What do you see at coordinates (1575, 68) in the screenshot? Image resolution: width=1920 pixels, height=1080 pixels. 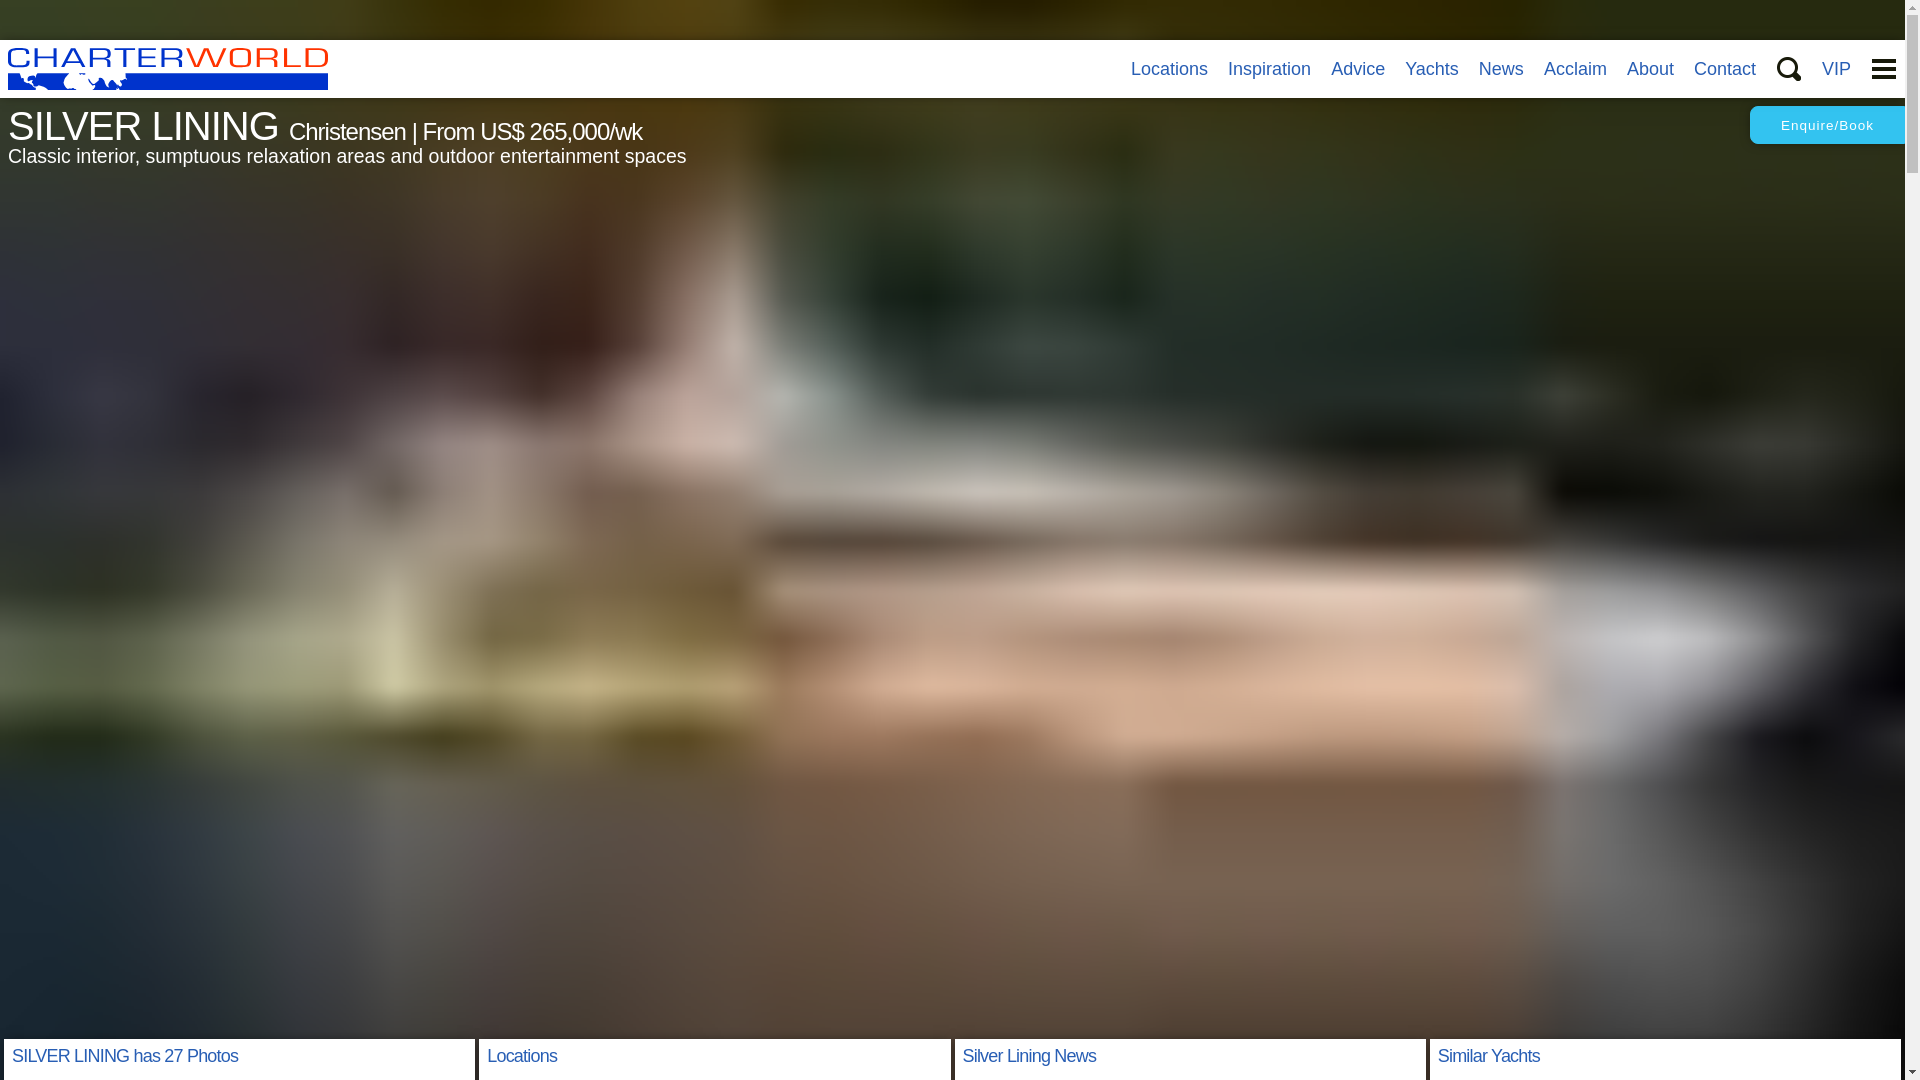 I see `Acclaim` at bounding box center [1575, 68].